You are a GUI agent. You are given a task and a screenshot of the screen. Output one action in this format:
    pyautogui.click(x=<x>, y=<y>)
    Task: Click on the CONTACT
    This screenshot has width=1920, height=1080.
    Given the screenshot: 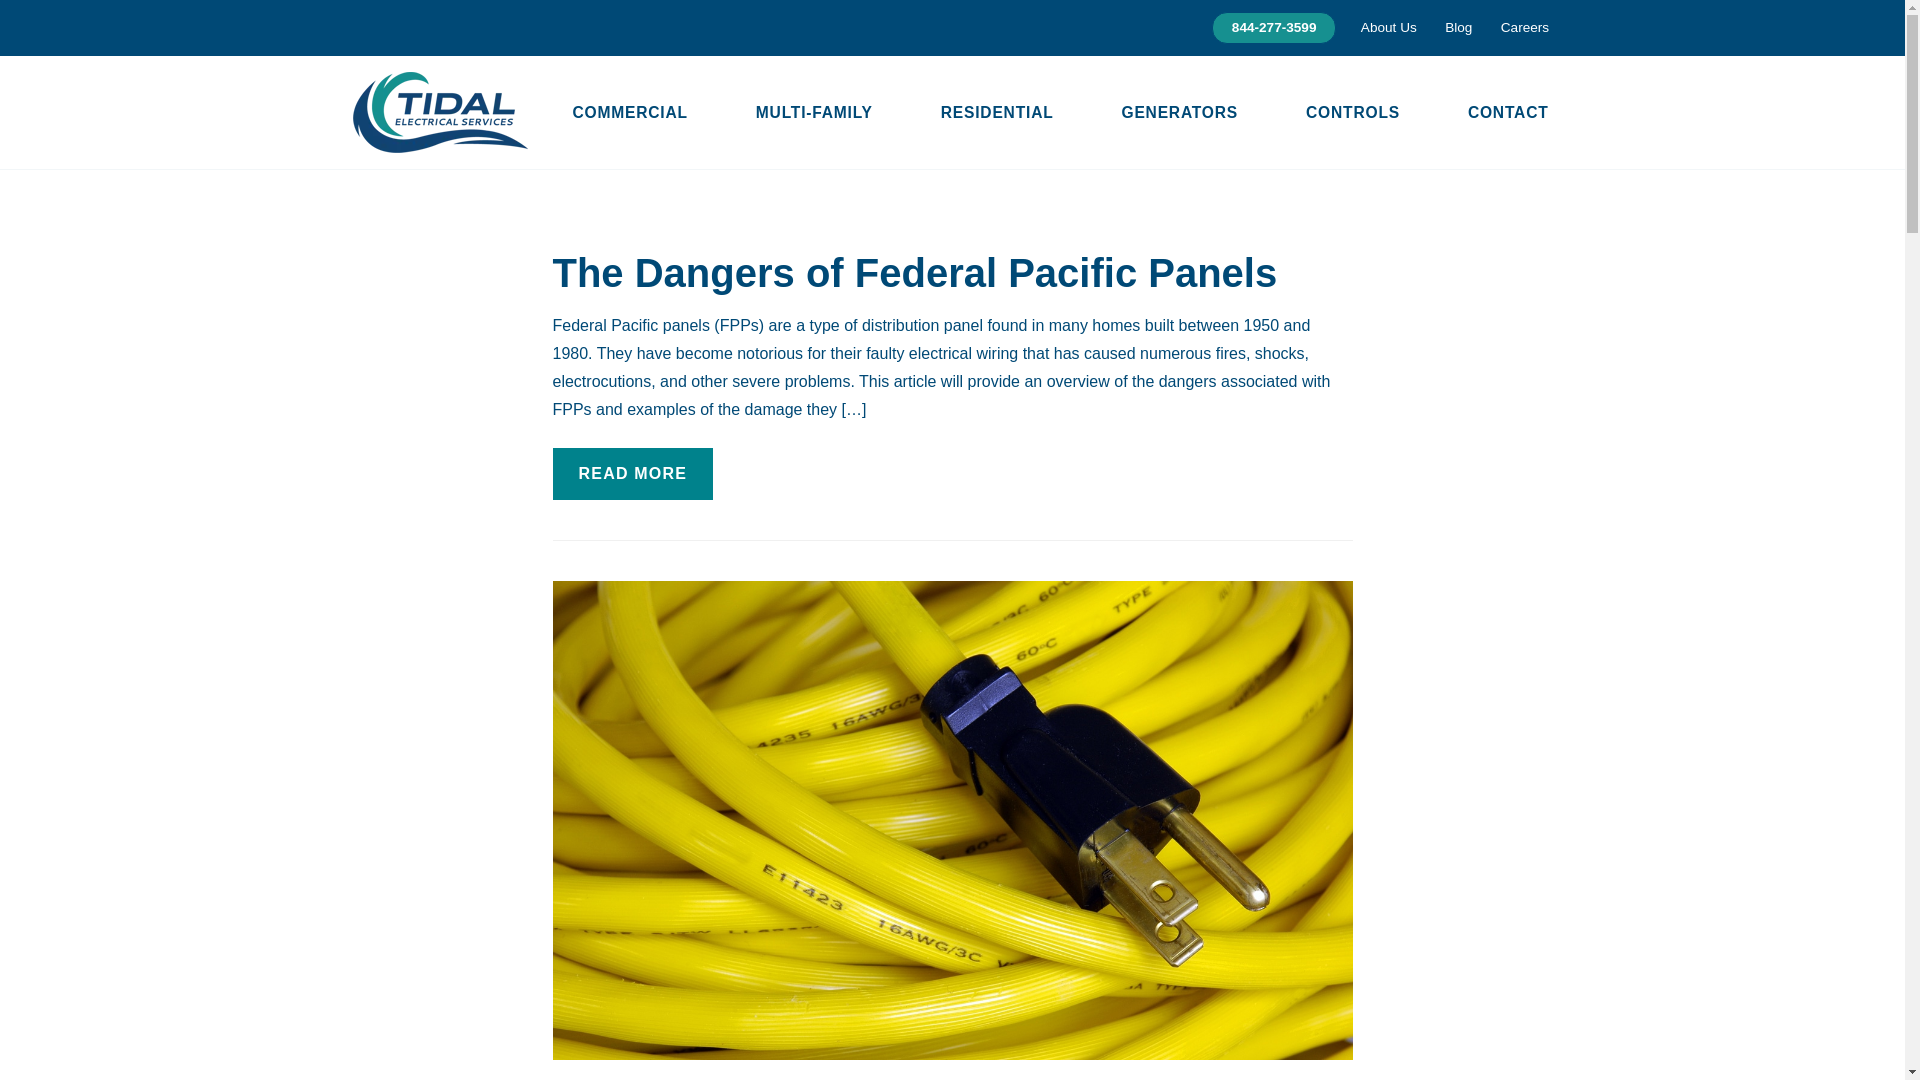 What is the action you would take?
    pyautogui.click(x=1507, y=112)
    